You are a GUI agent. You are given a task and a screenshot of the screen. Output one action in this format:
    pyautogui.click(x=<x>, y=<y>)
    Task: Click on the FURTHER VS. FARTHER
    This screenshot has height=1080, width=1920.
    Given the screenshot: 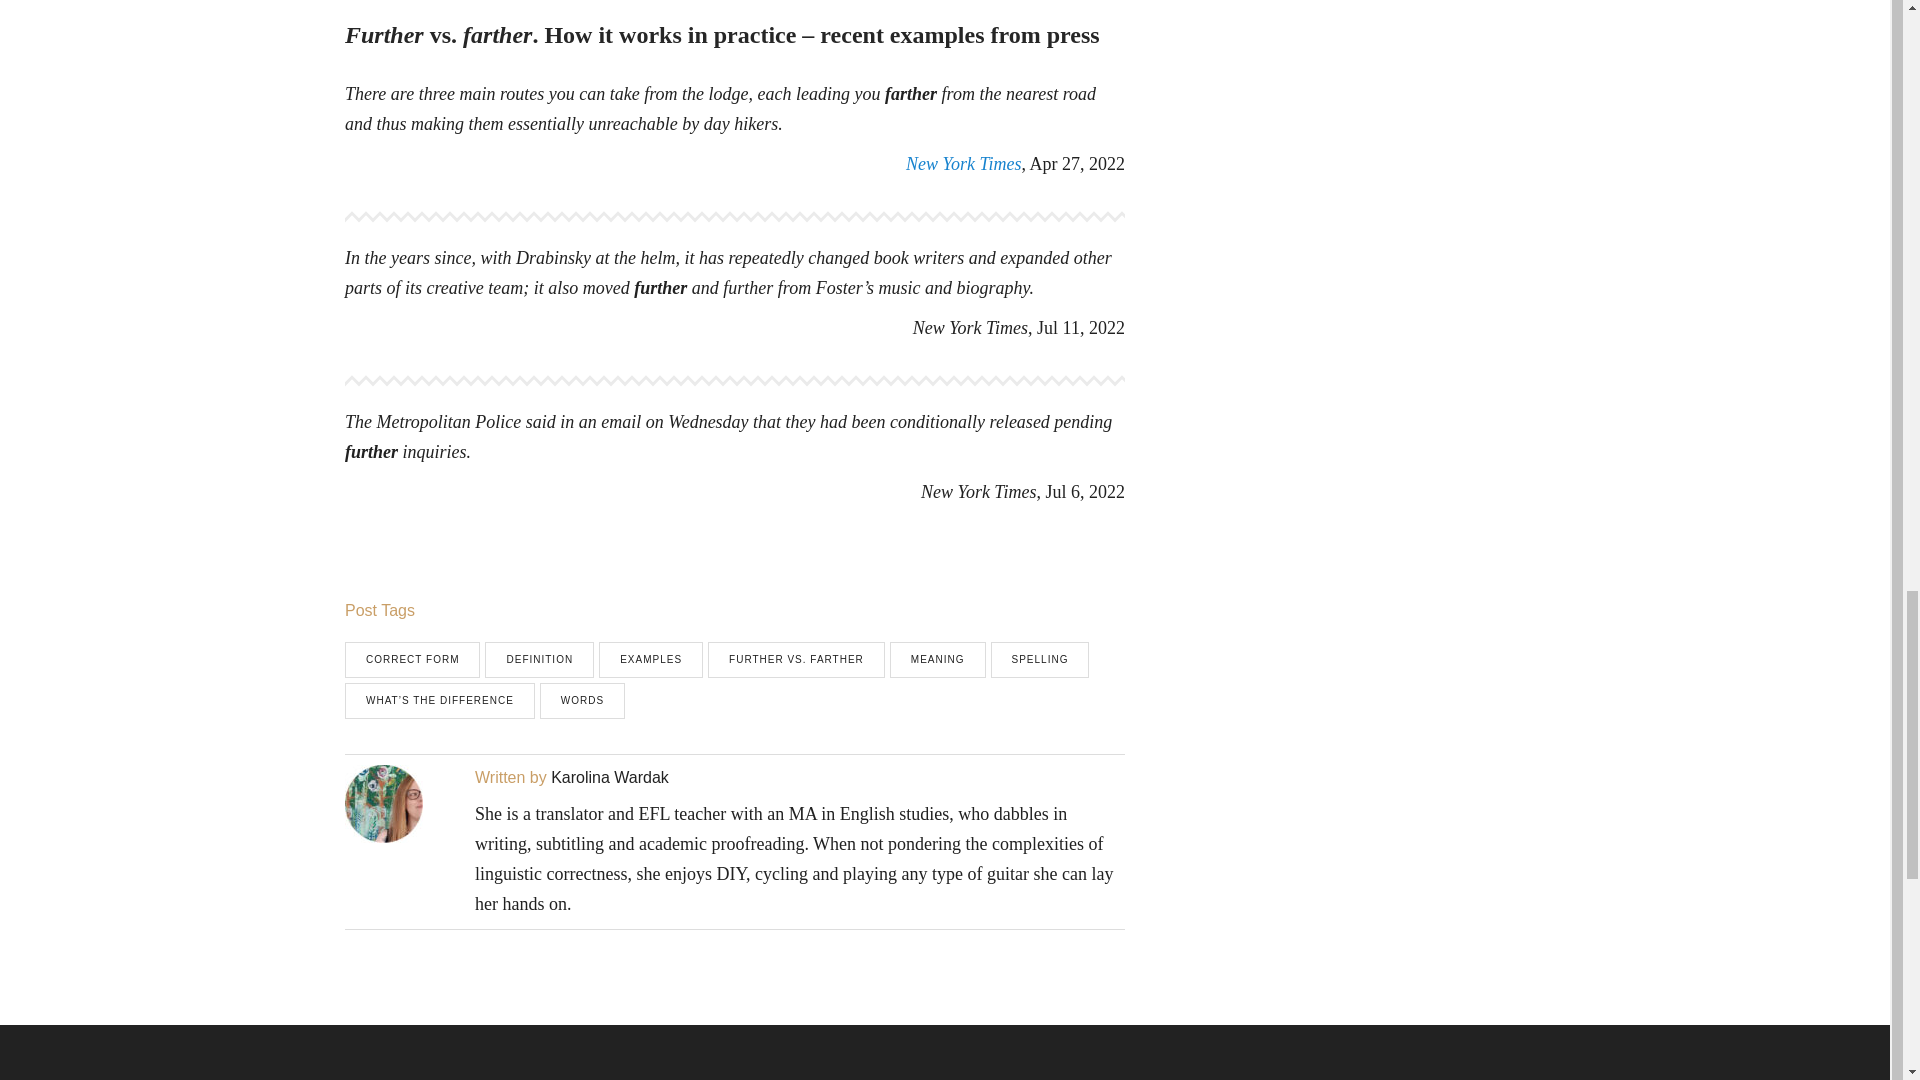 What is the action you would take?
    pyautogui.click(x=796, y=660)
    